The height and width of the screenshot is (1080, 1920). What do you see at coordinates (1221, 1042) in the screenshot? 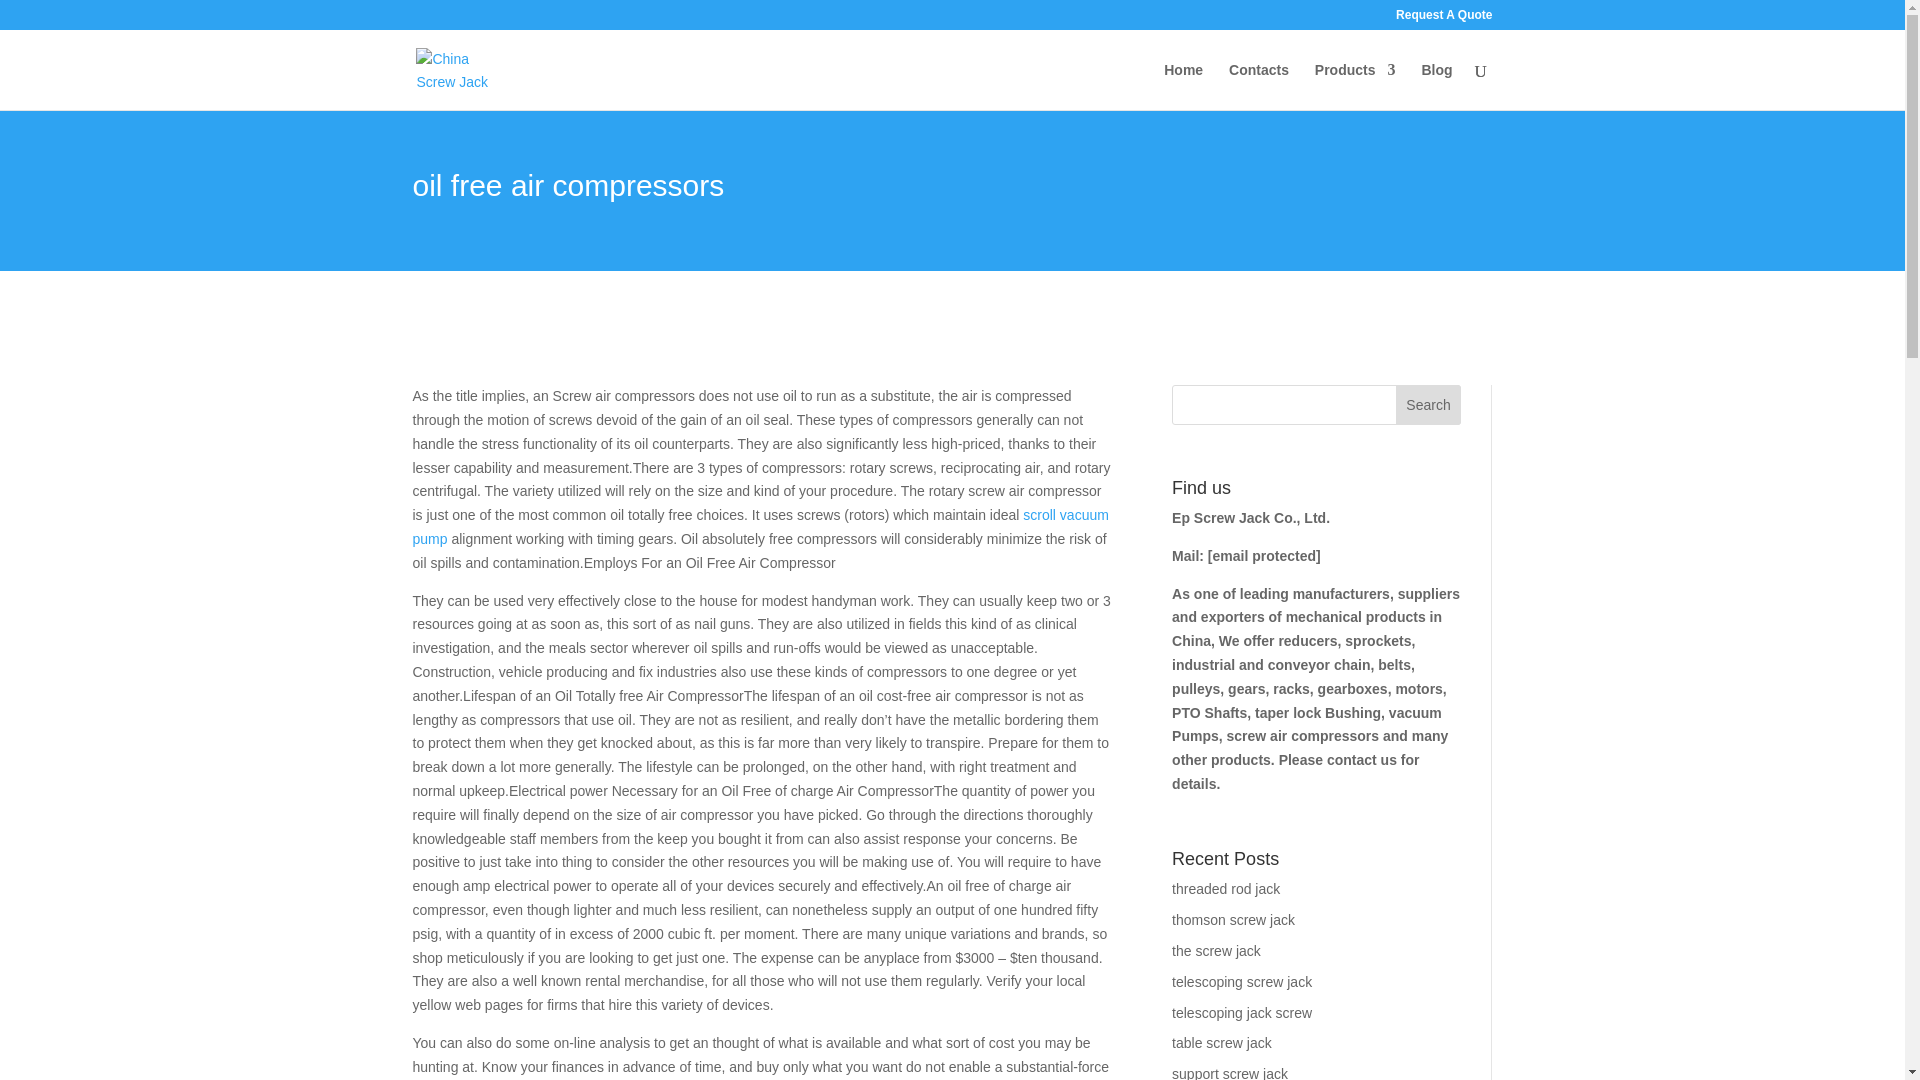
I see `table screw jack` at bounding box center [1221, 1042].